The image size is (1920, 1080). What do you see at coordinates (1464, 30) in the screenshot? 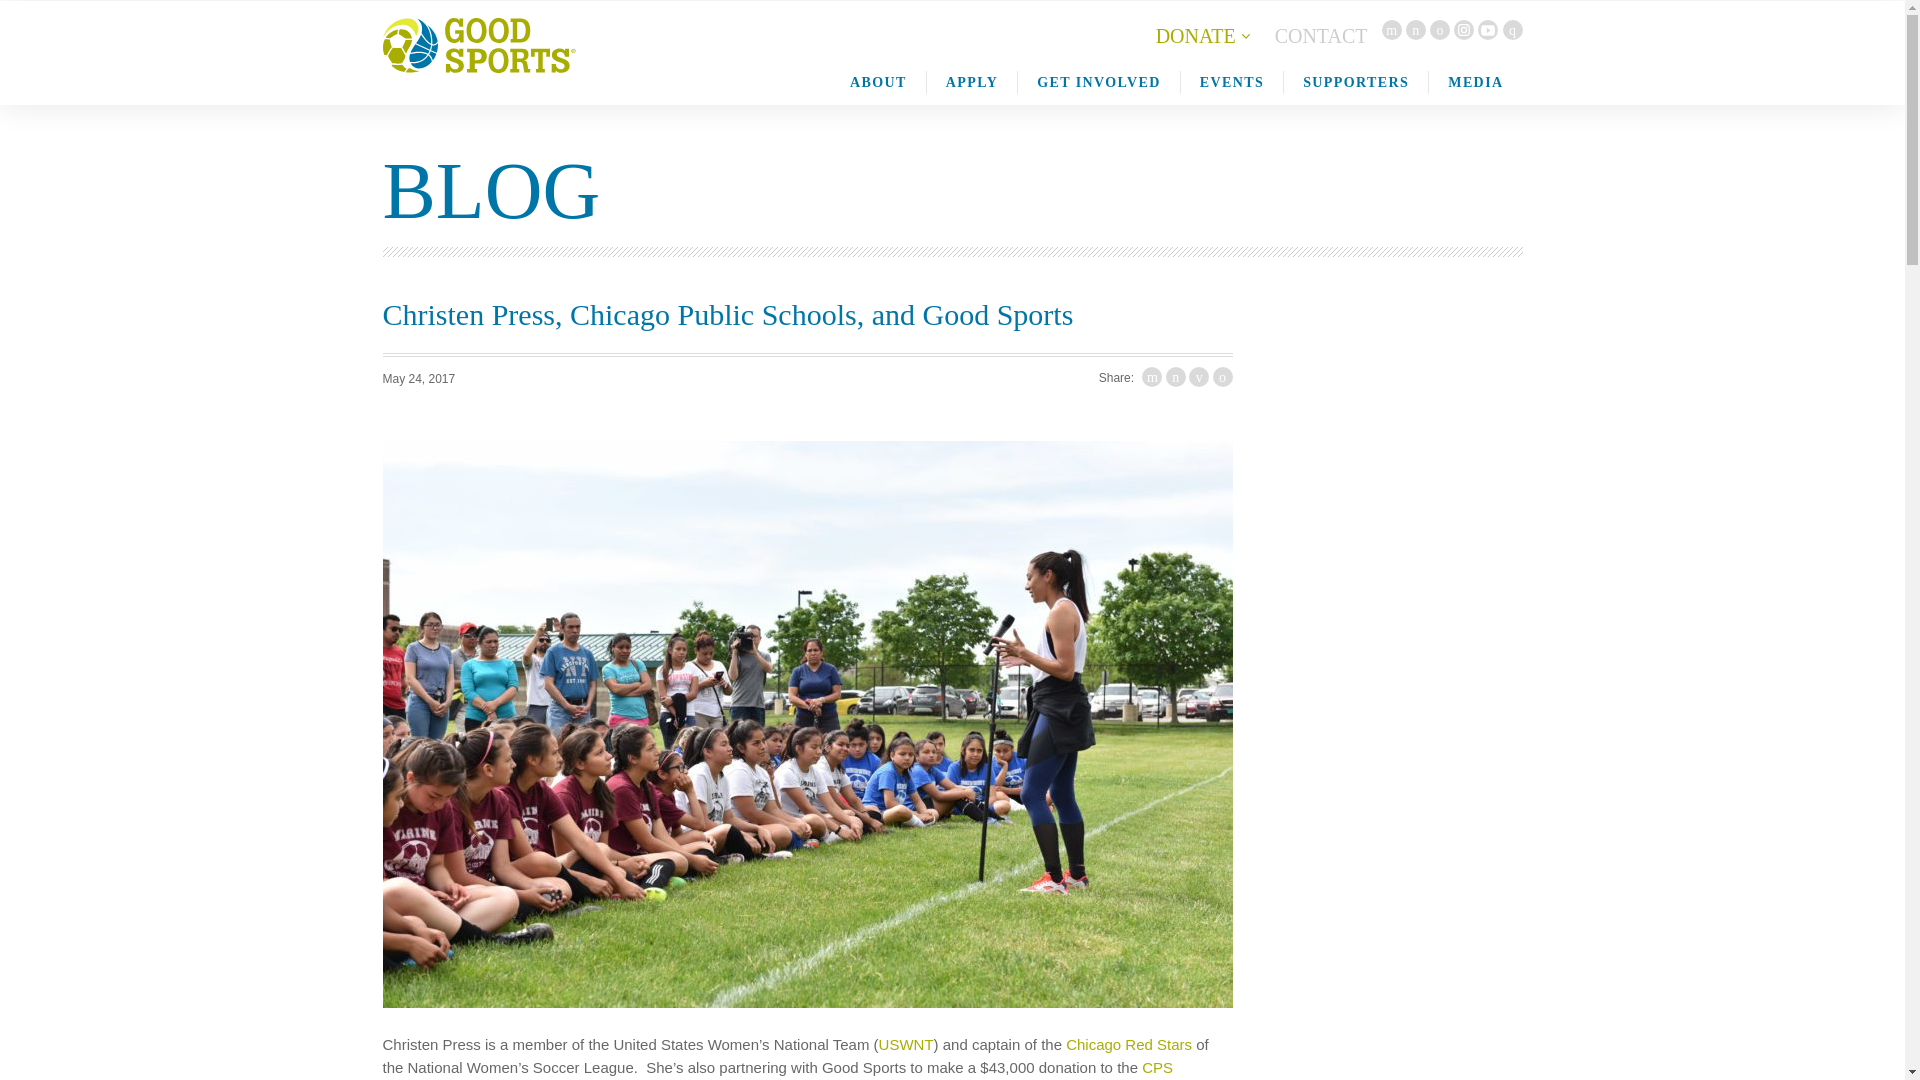
I see `Instagram` at bounding box center [1464, 30].